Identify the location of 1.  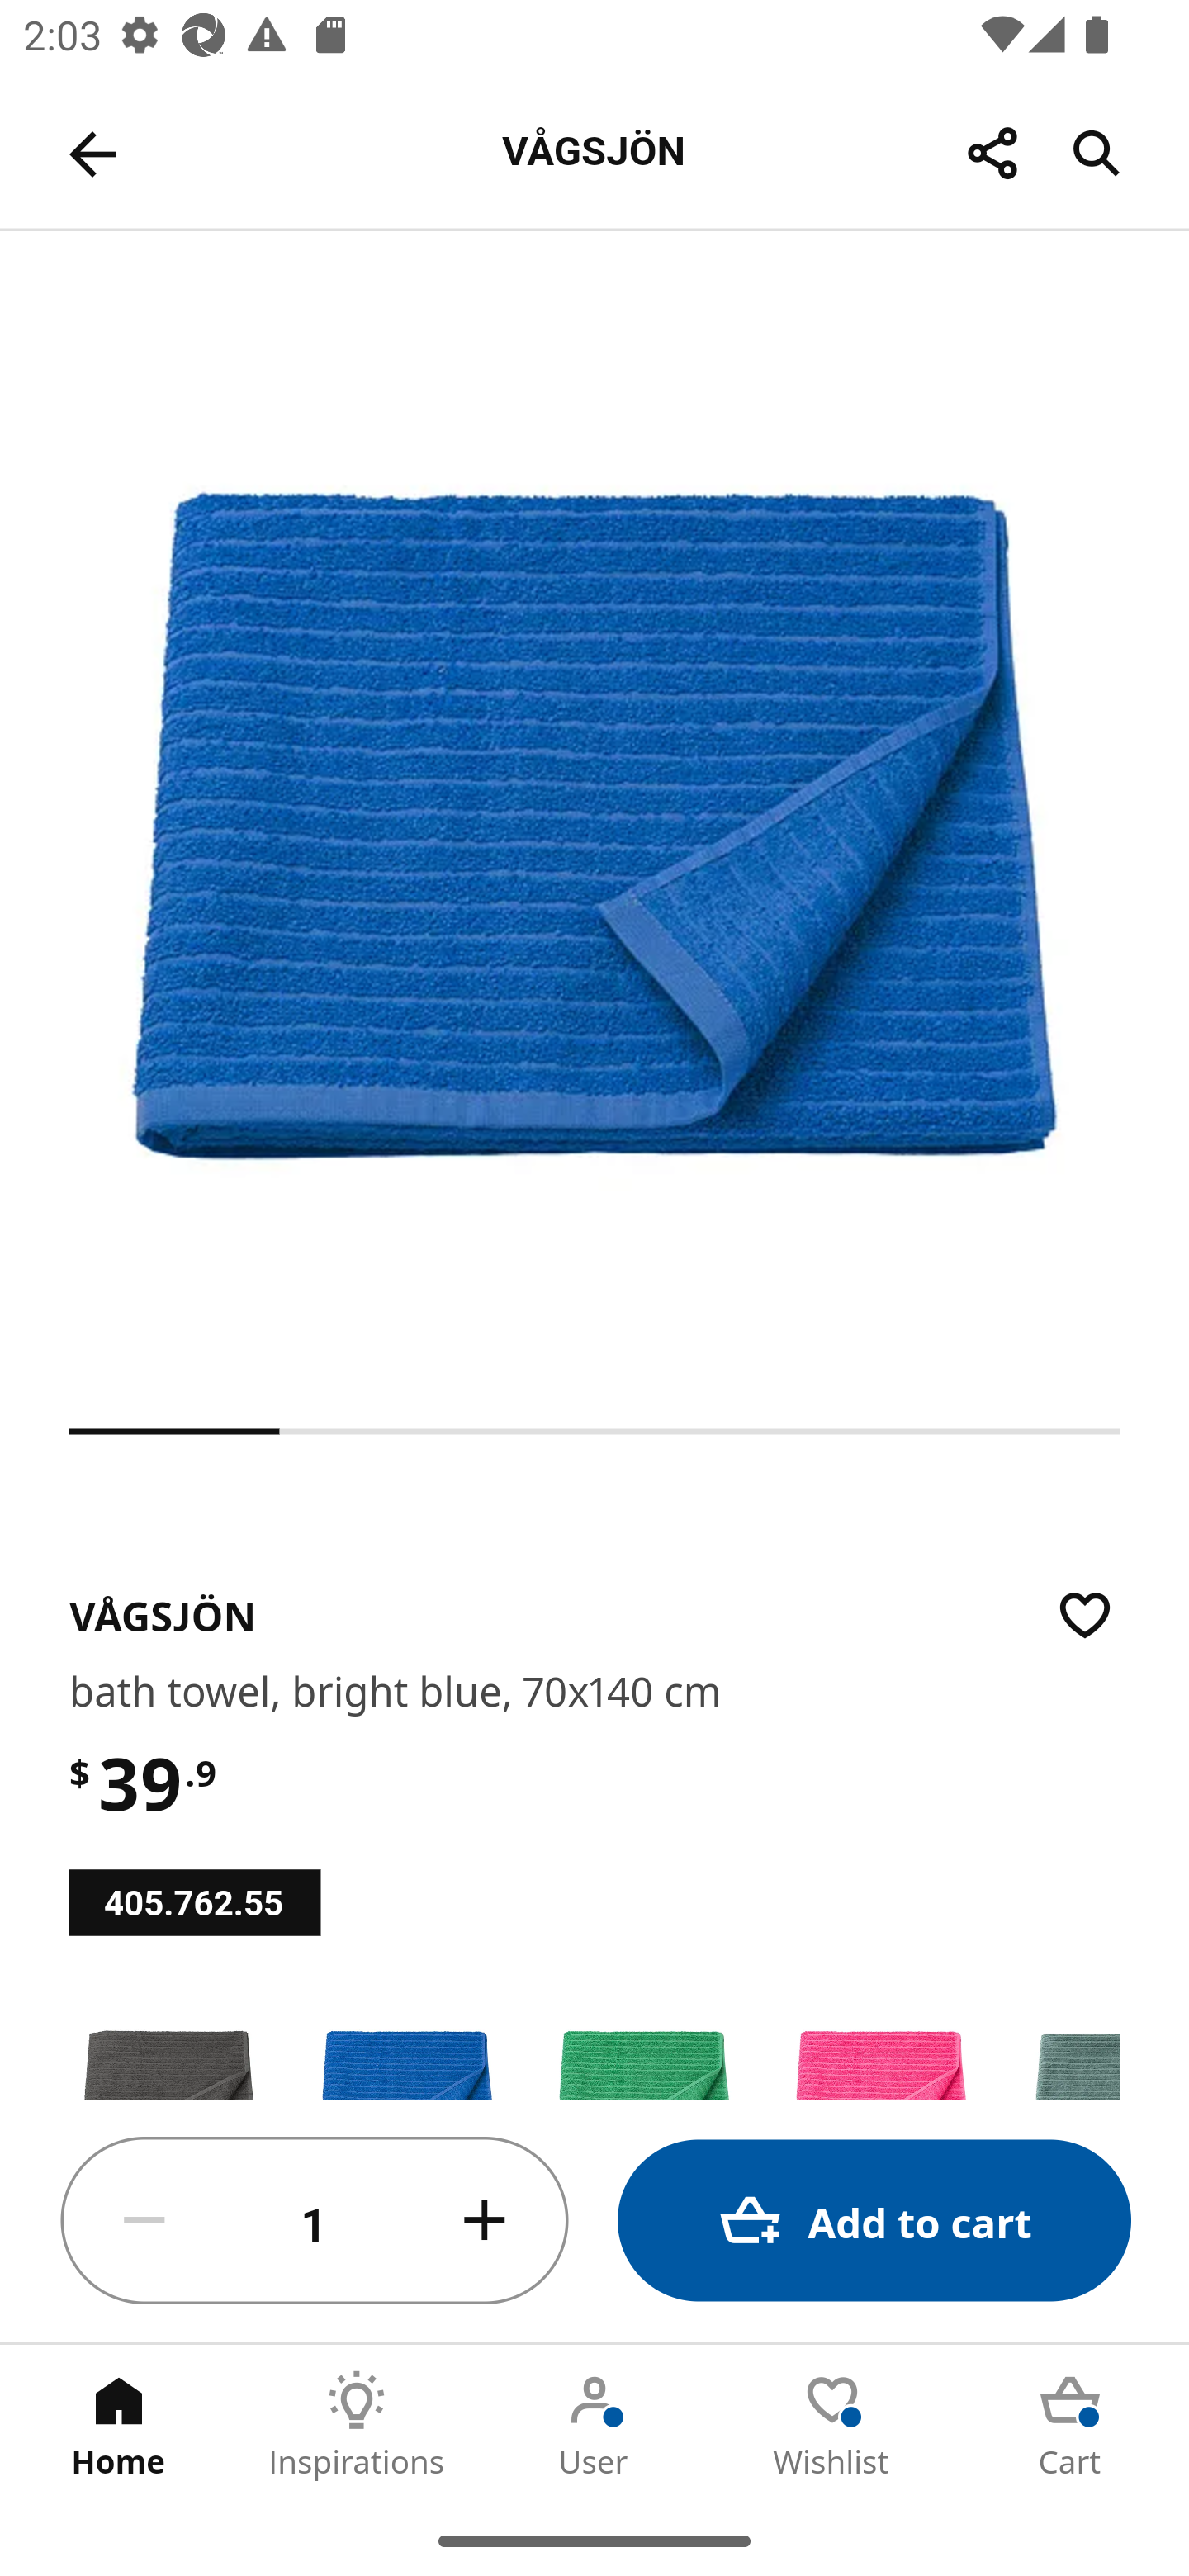
(315, 2221).